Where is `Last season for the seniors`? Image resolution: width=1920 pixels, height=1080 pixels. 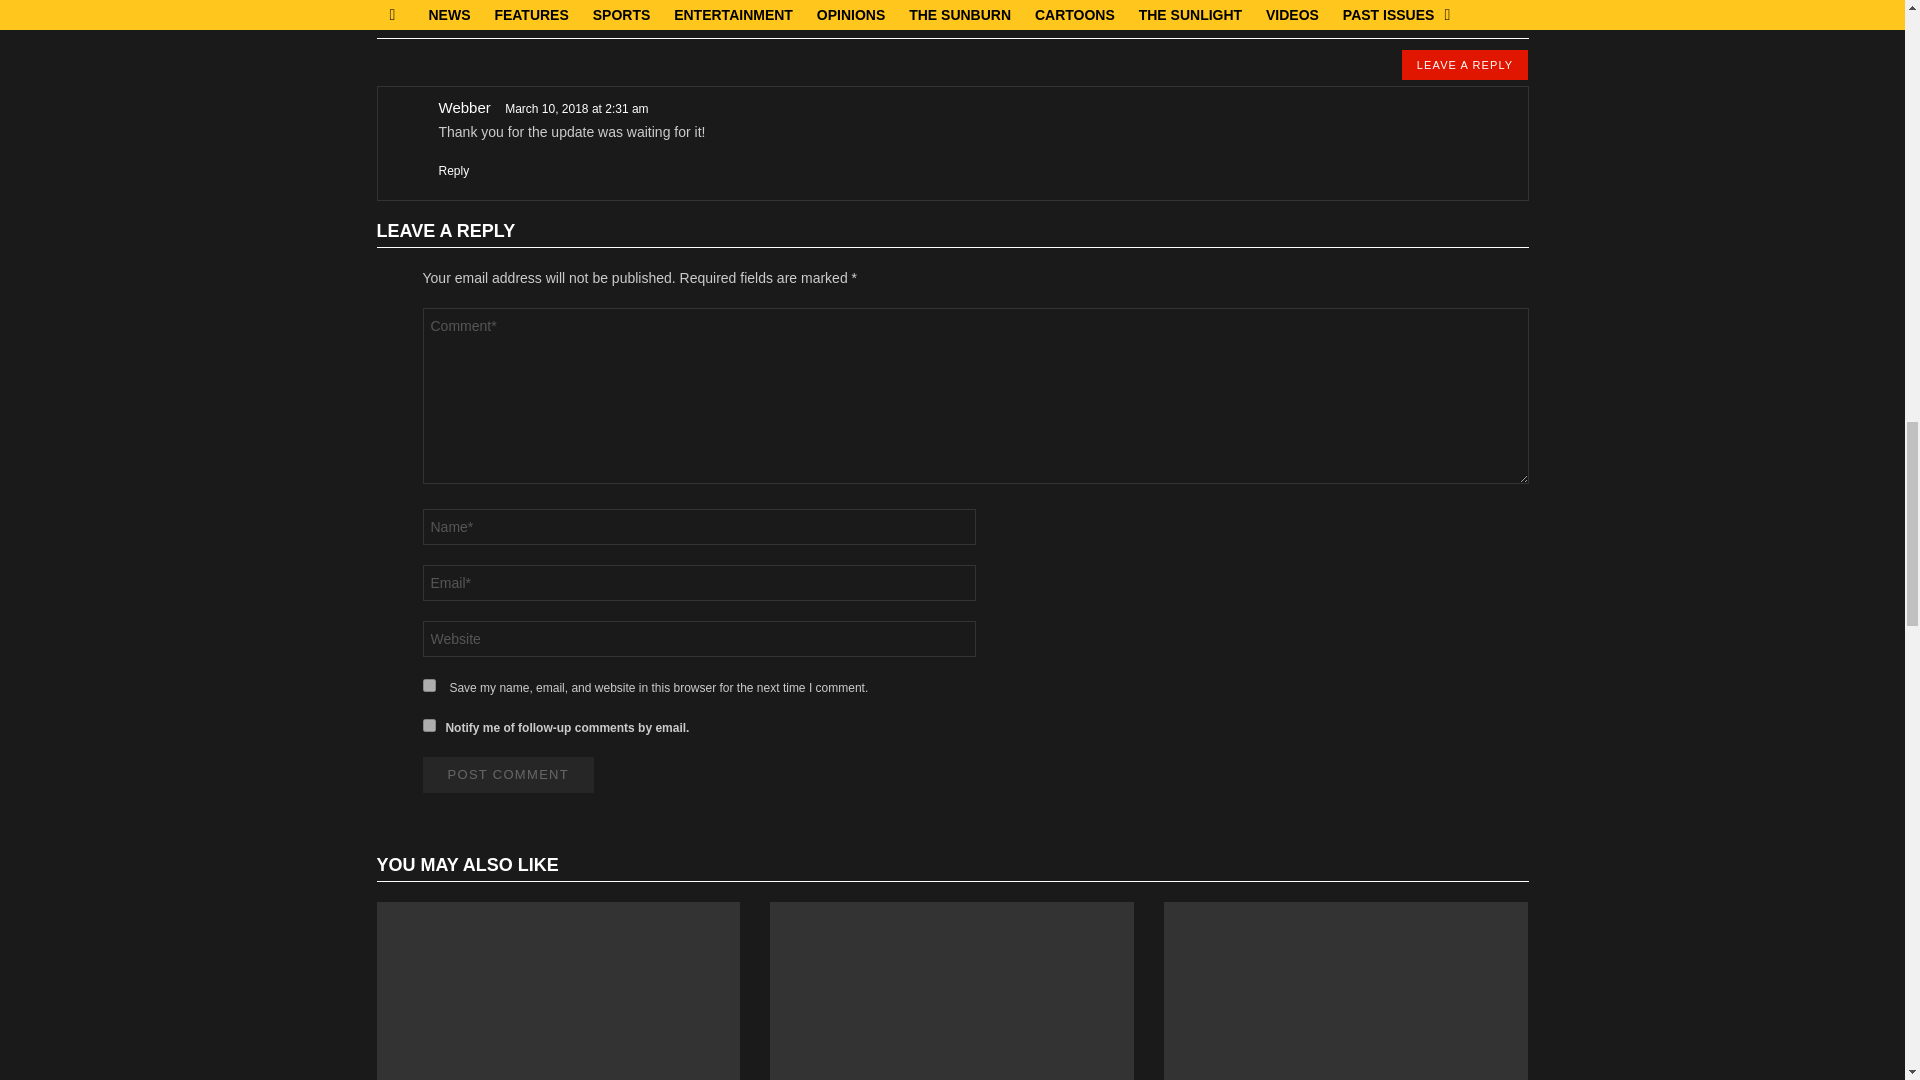 Last season for the seniors is located at coordinates (952, 990).